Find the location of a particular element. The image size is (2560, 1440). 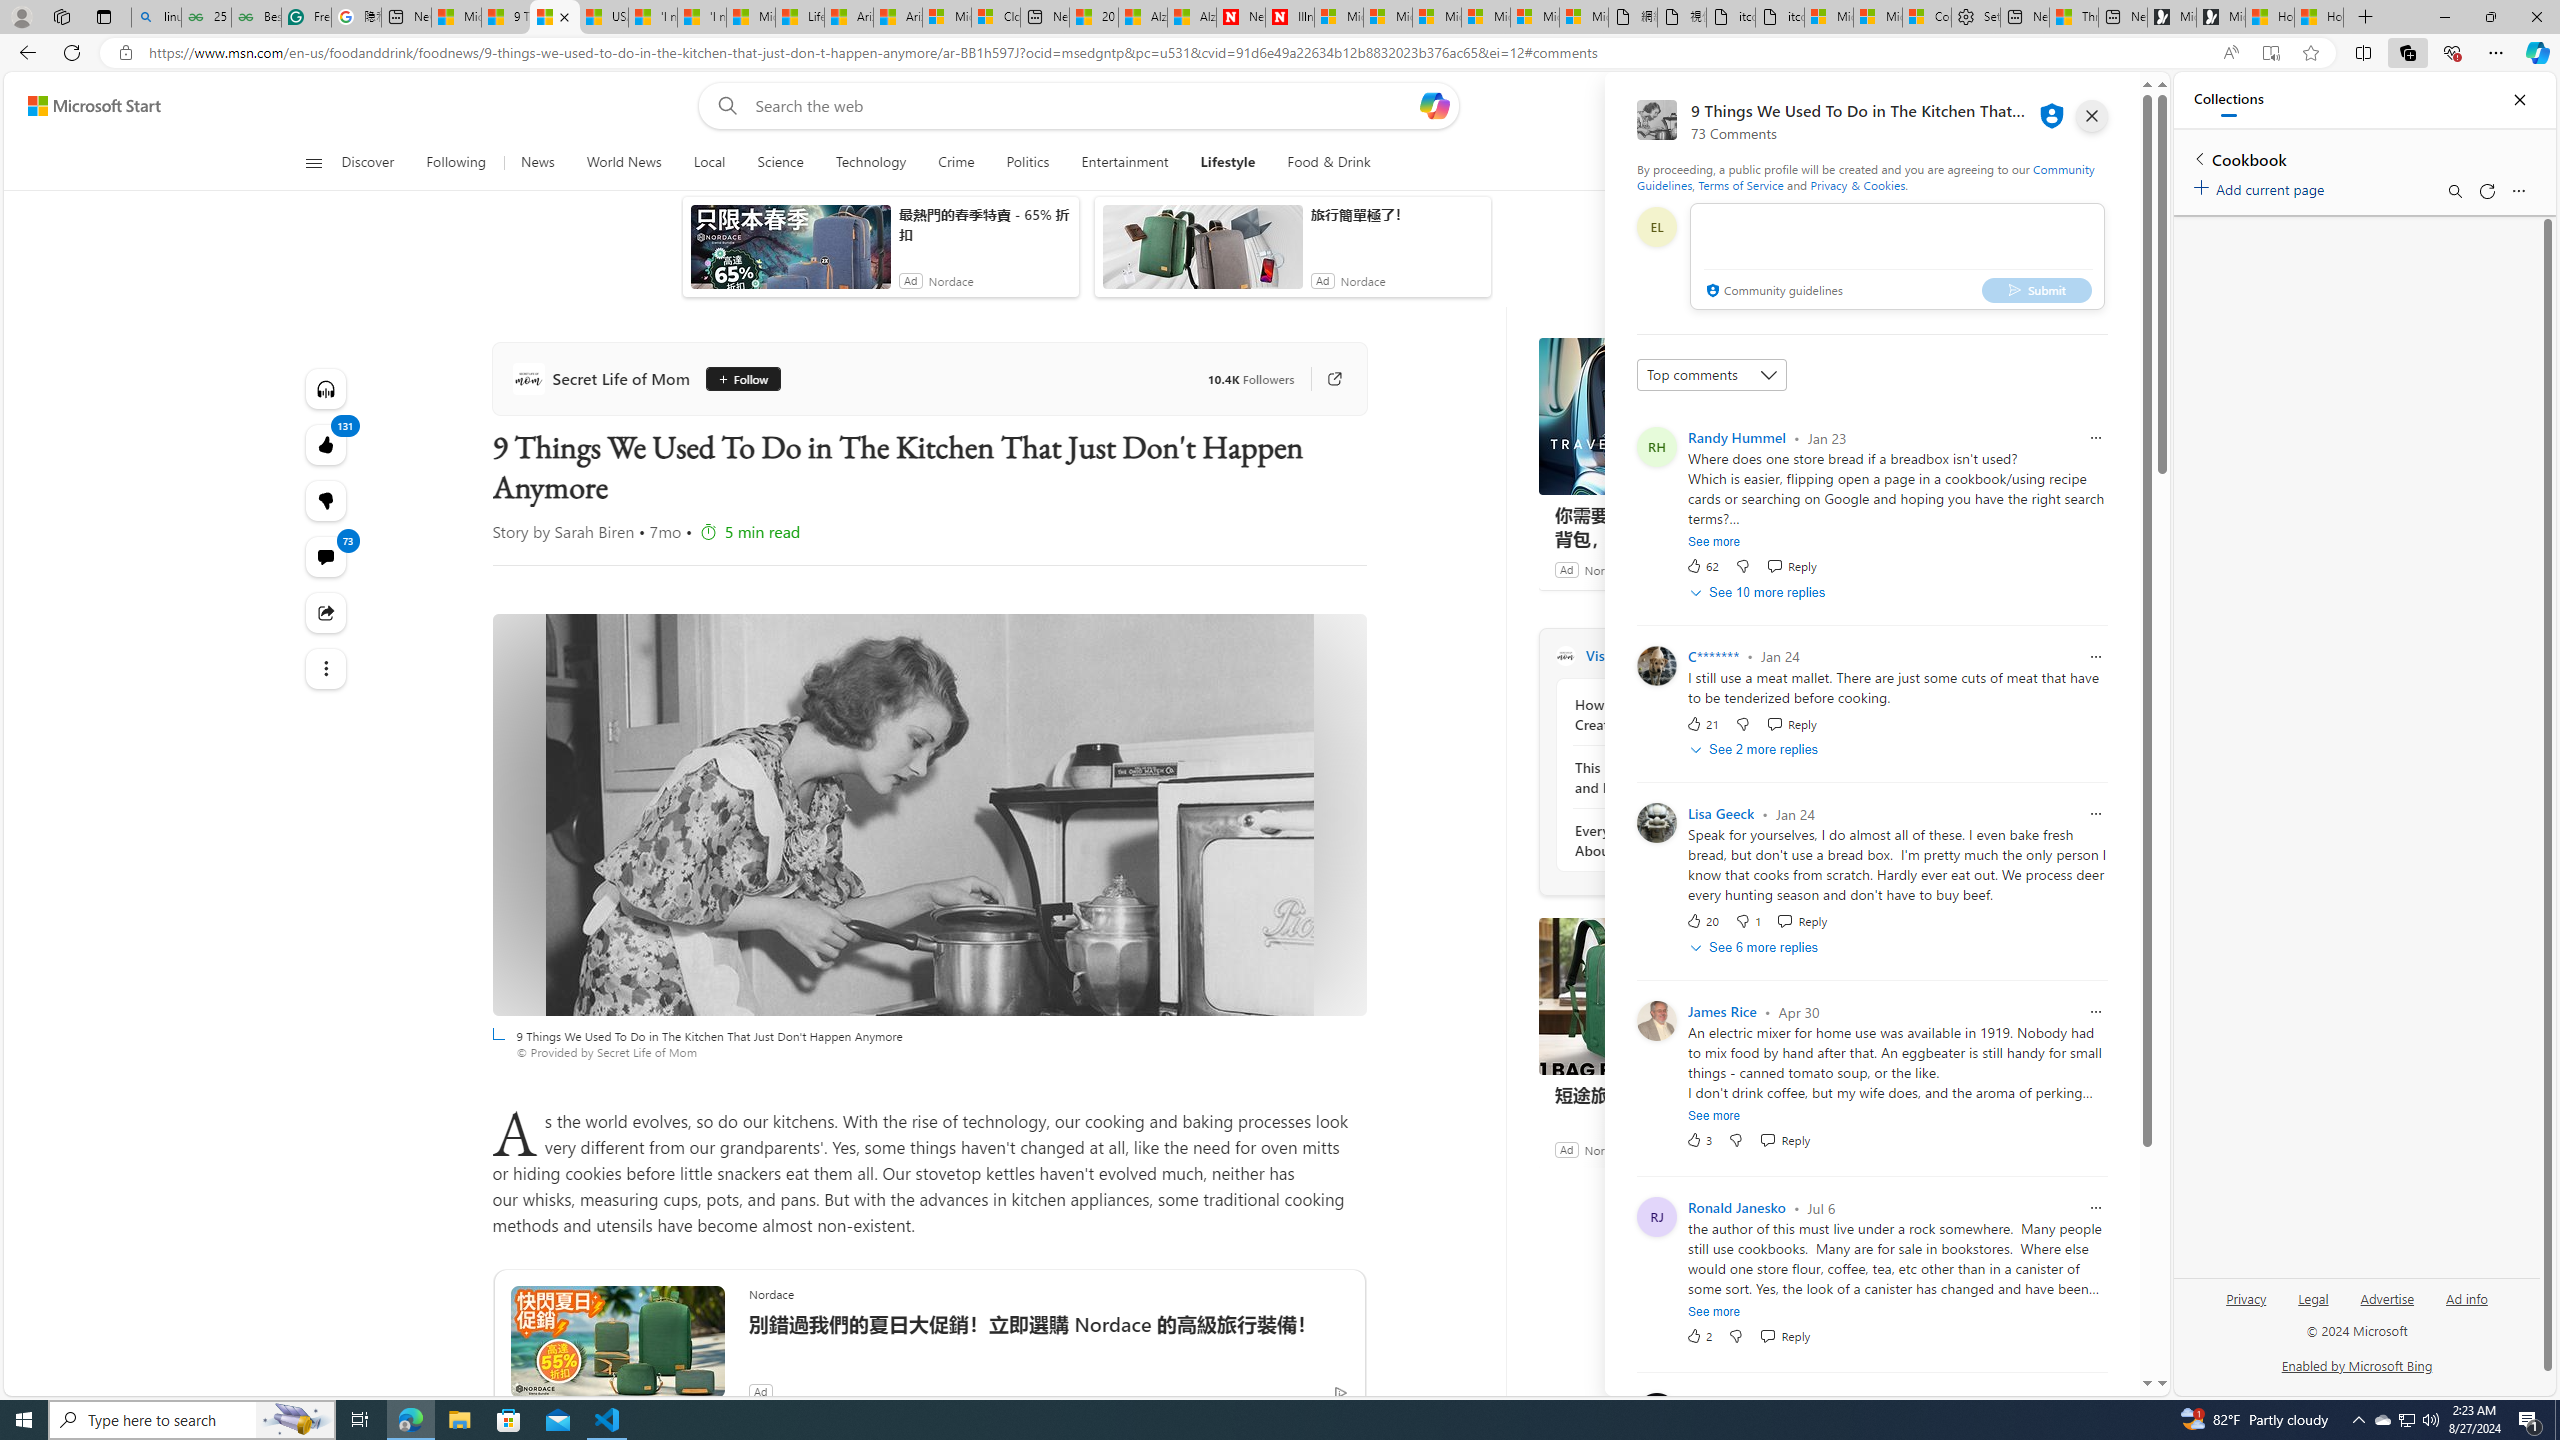

Reply Reply Comment is located at coordinates (1786, 1336).